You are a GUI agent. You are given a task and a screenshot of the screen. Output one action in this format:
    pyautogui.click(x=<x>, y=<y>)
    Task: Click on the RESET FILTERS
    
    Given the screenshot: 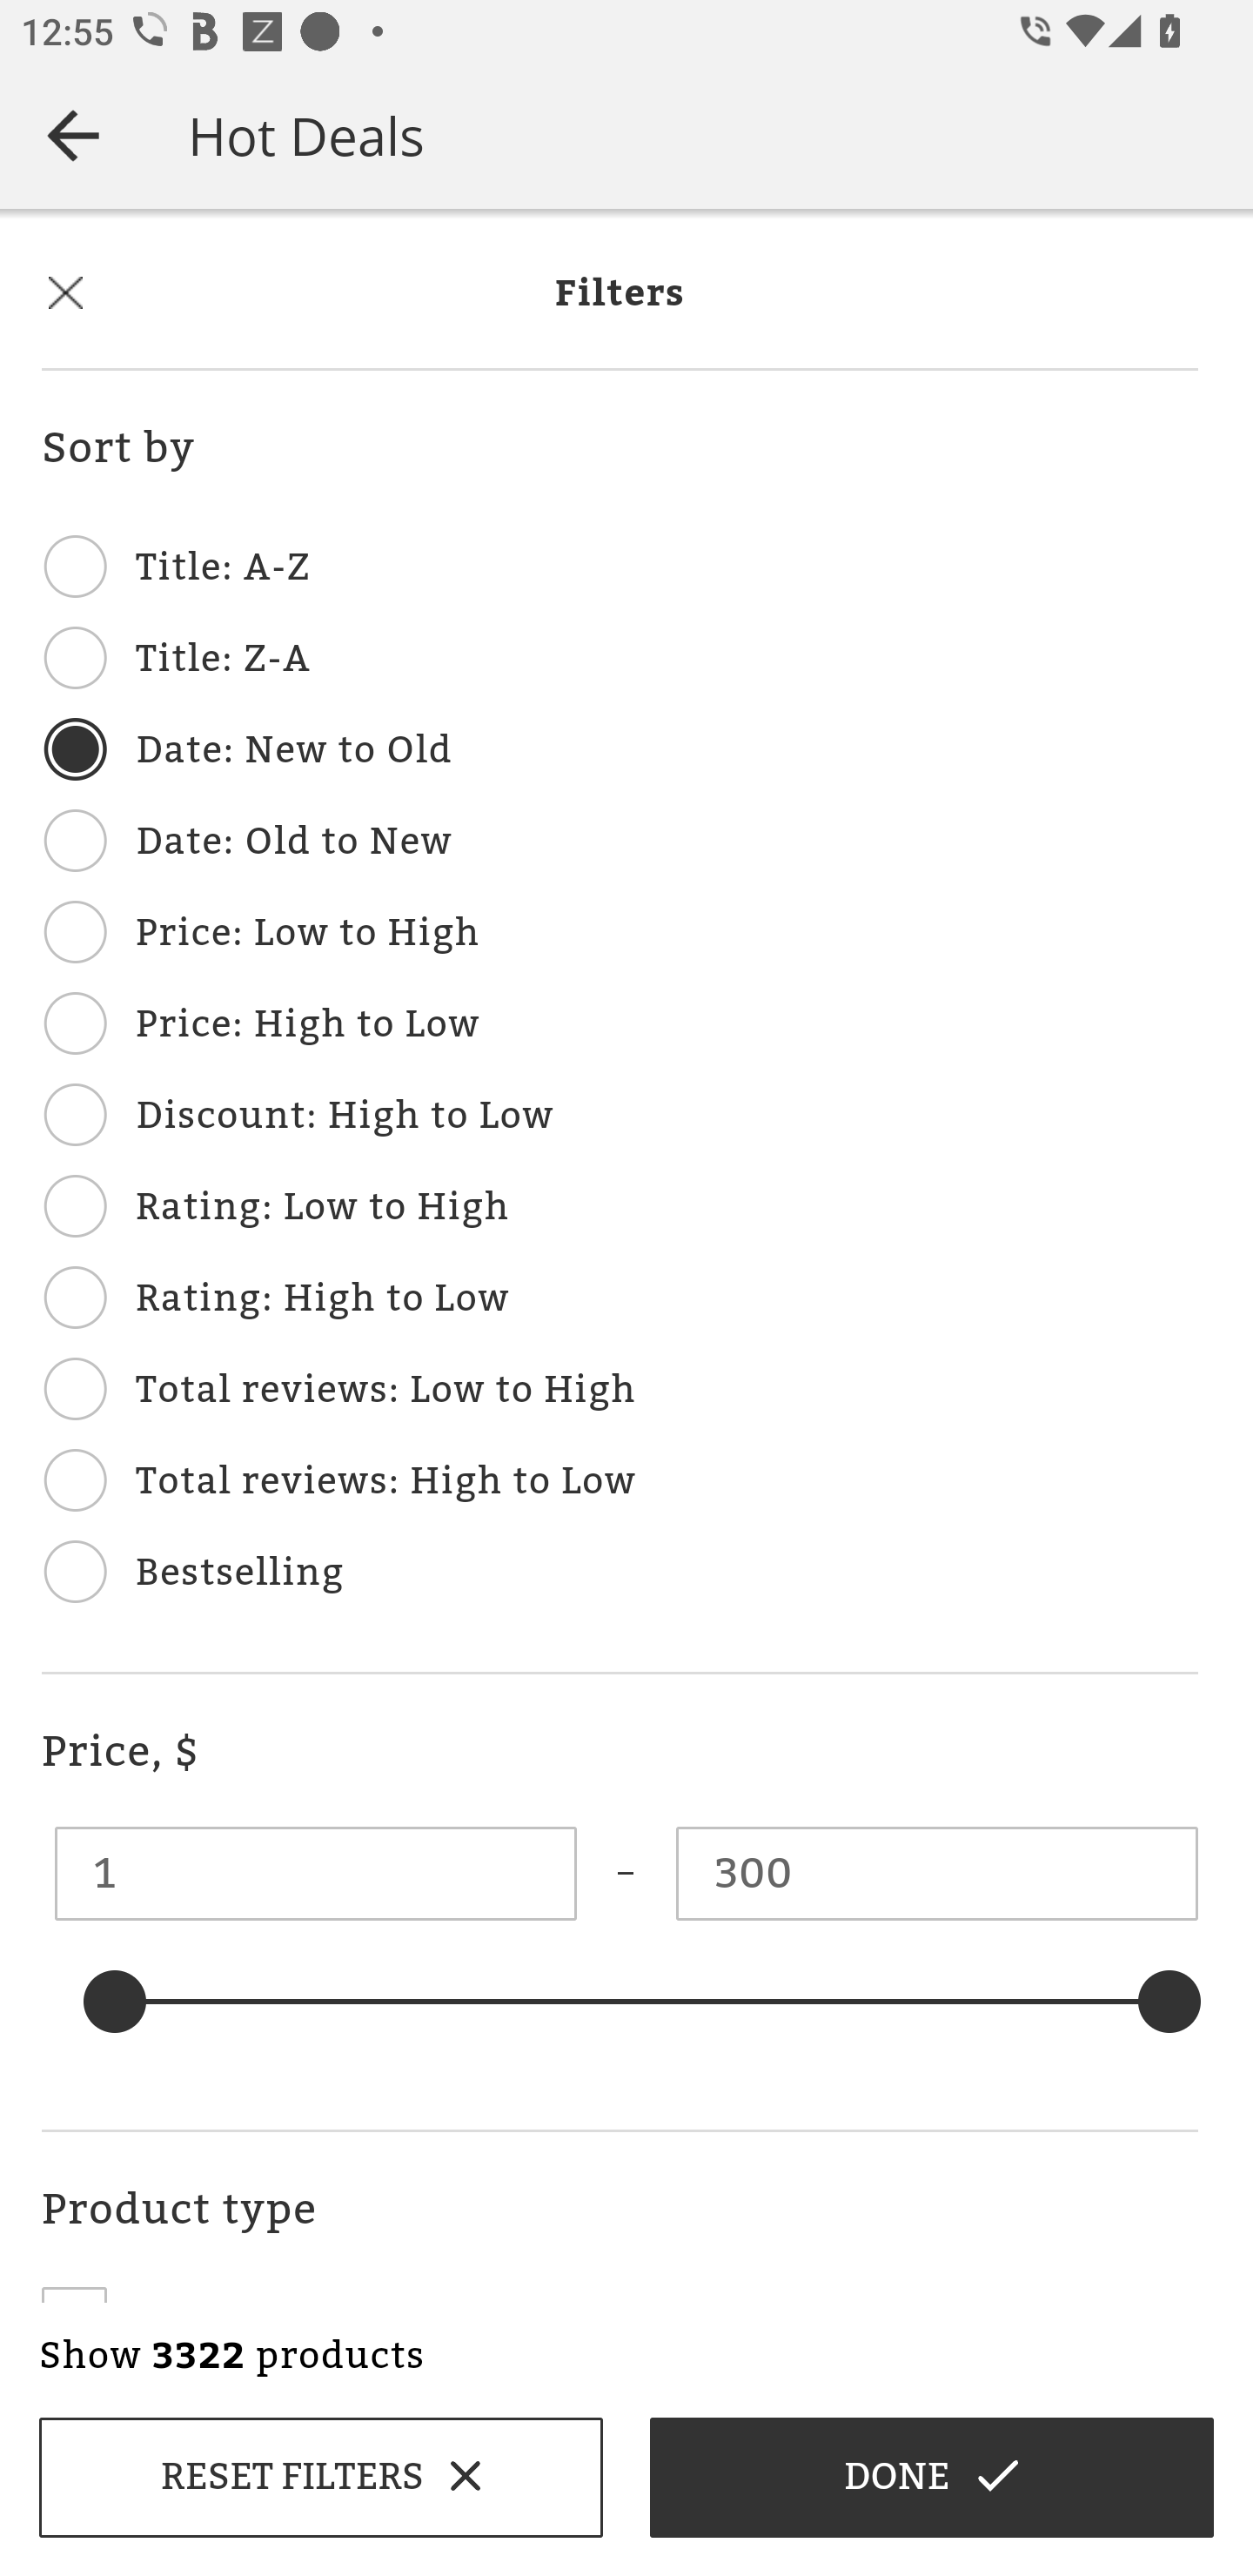 What is the action you would take?
    pyautogui.click(x=320, y=2478)
    